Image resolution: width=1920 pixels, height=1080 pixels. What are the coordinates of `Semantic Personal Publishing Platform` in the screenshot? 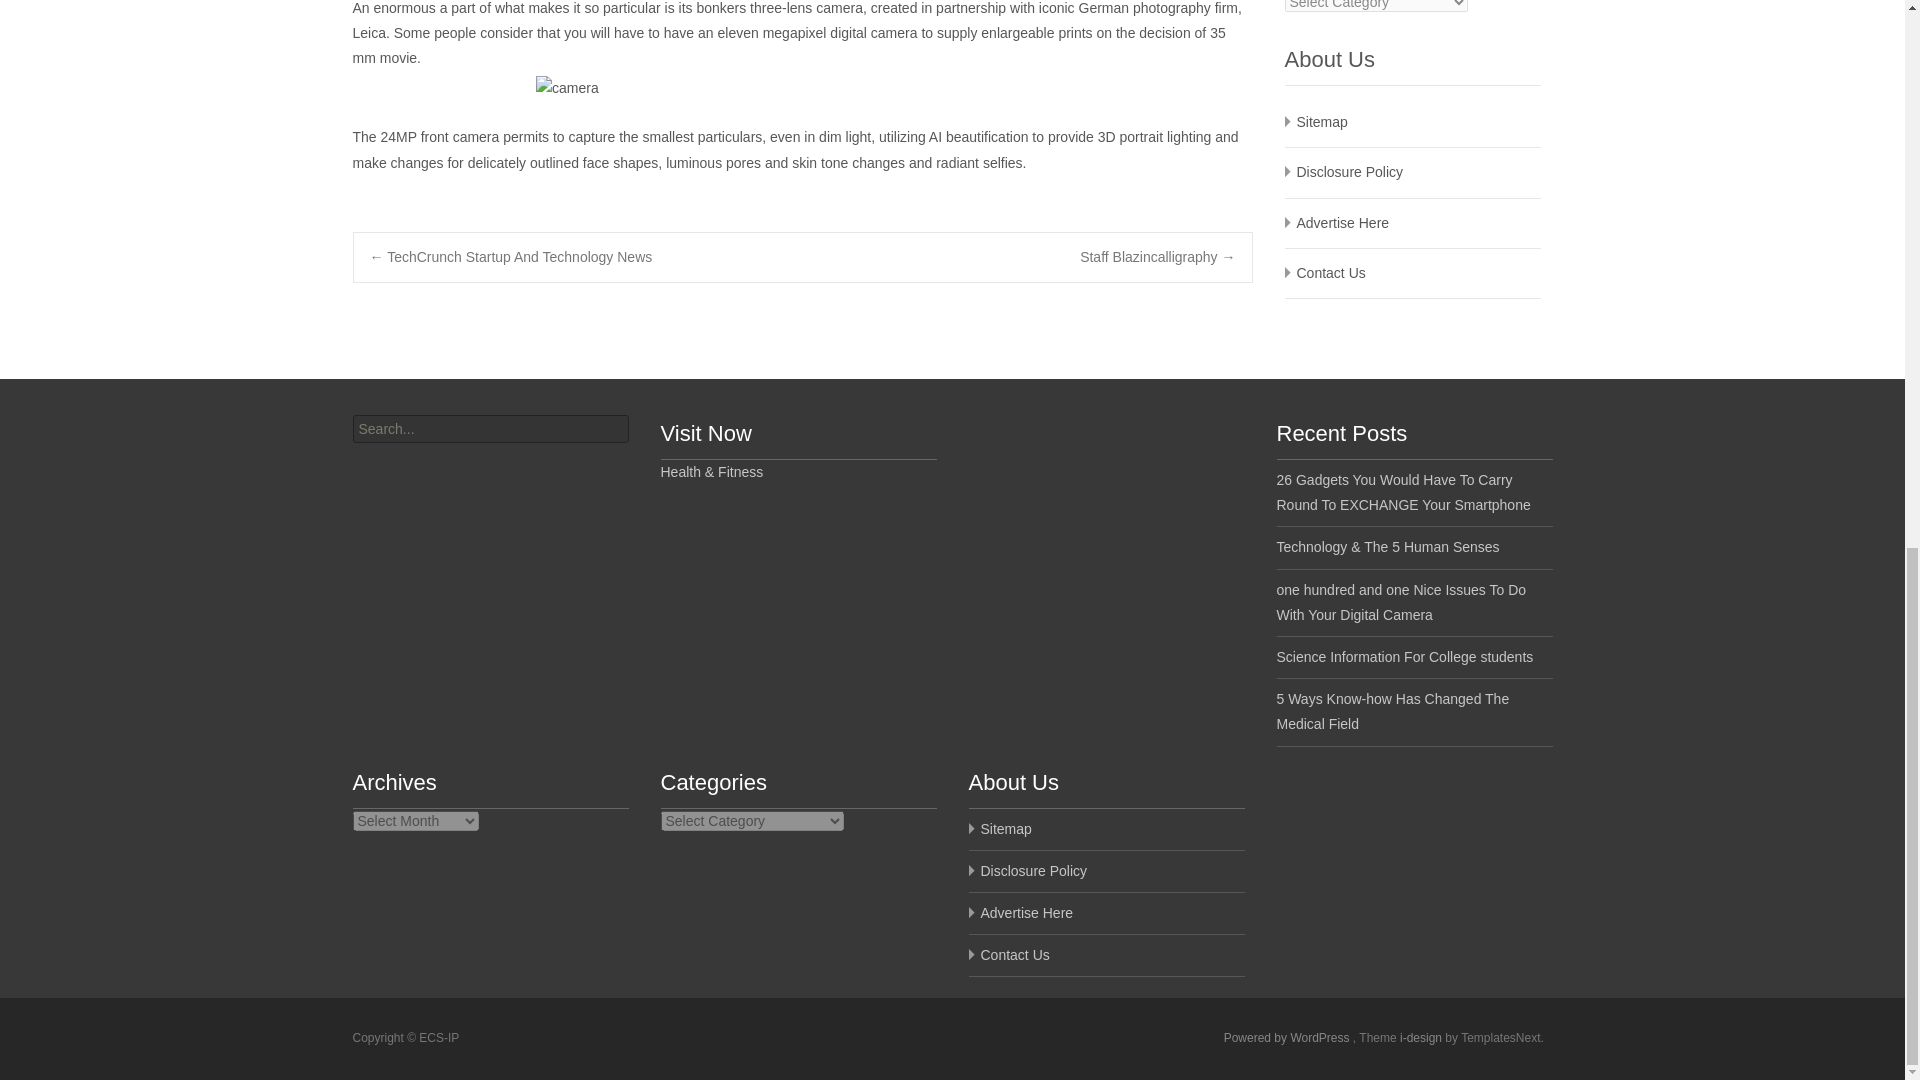 It's located at (1288, 1038).